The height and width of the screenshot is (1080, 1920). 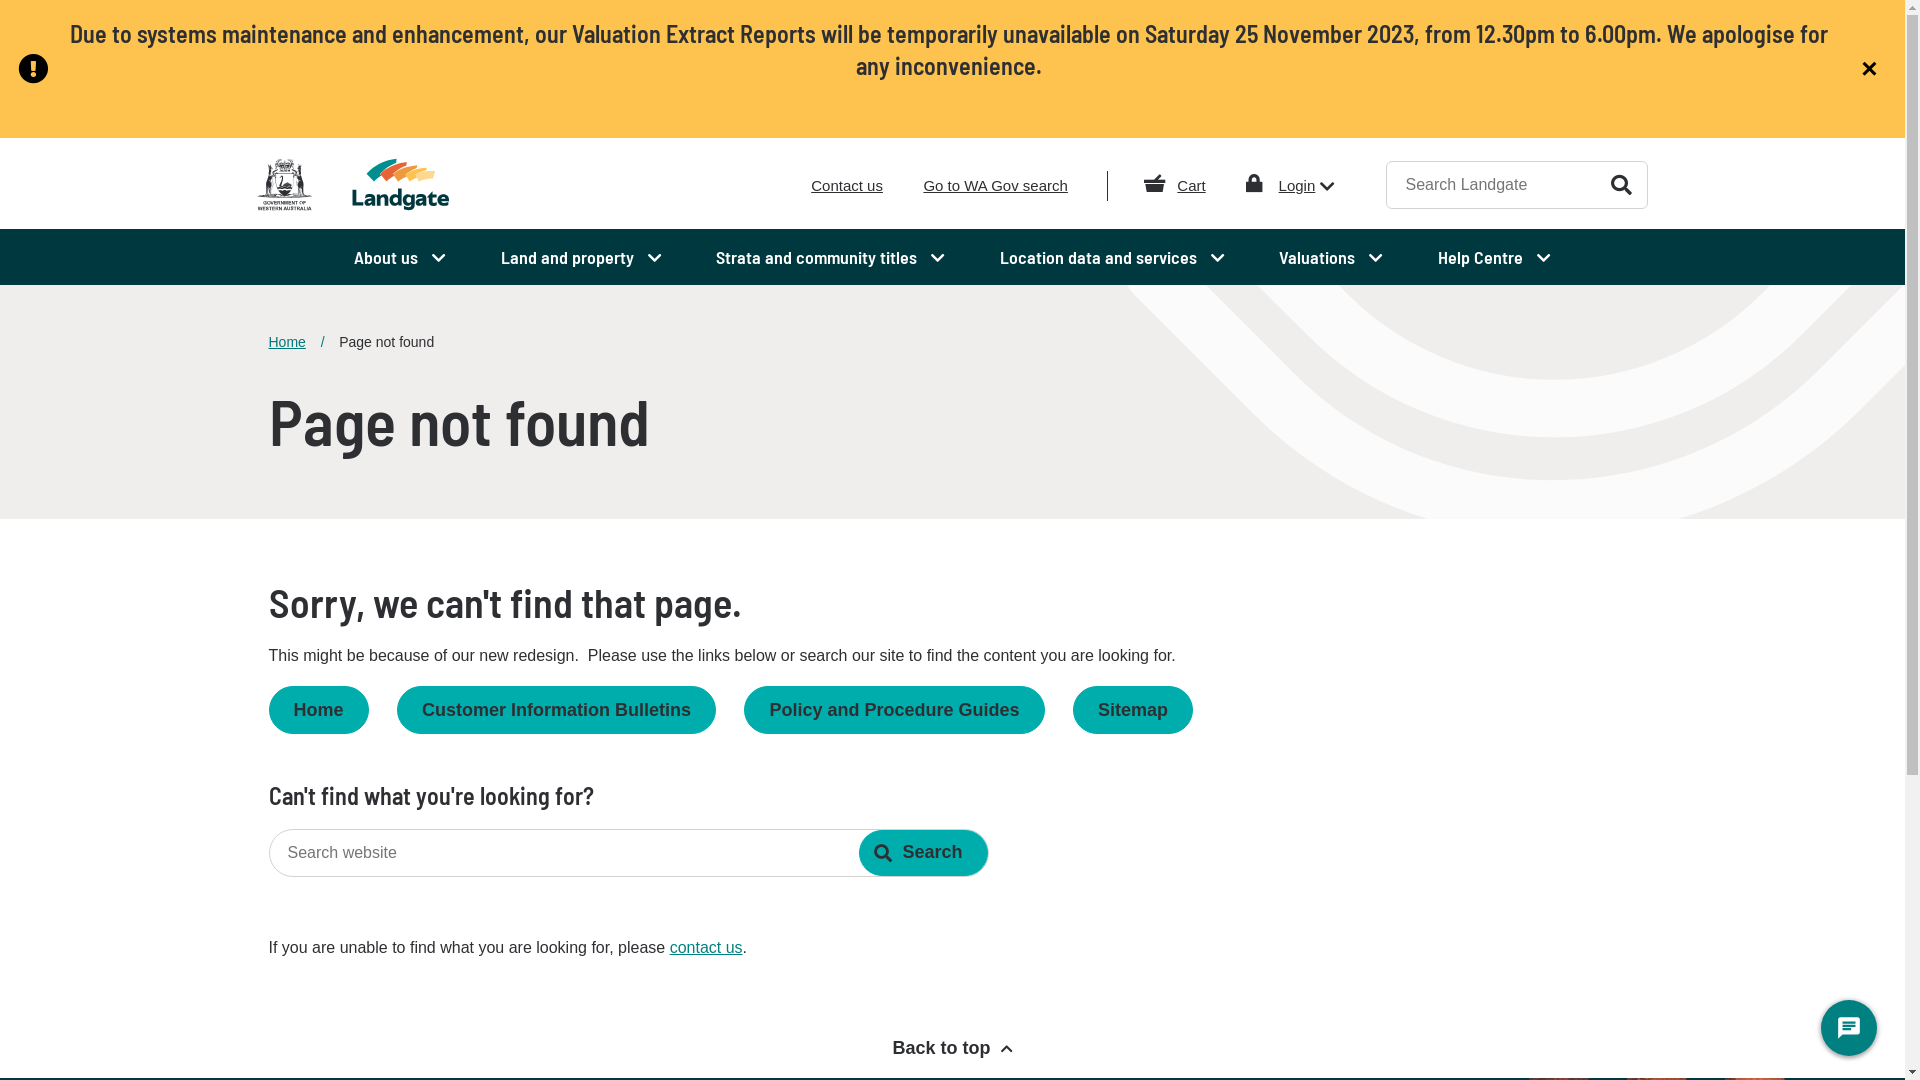 I want to click on Login, so click(x=1308, y=186).